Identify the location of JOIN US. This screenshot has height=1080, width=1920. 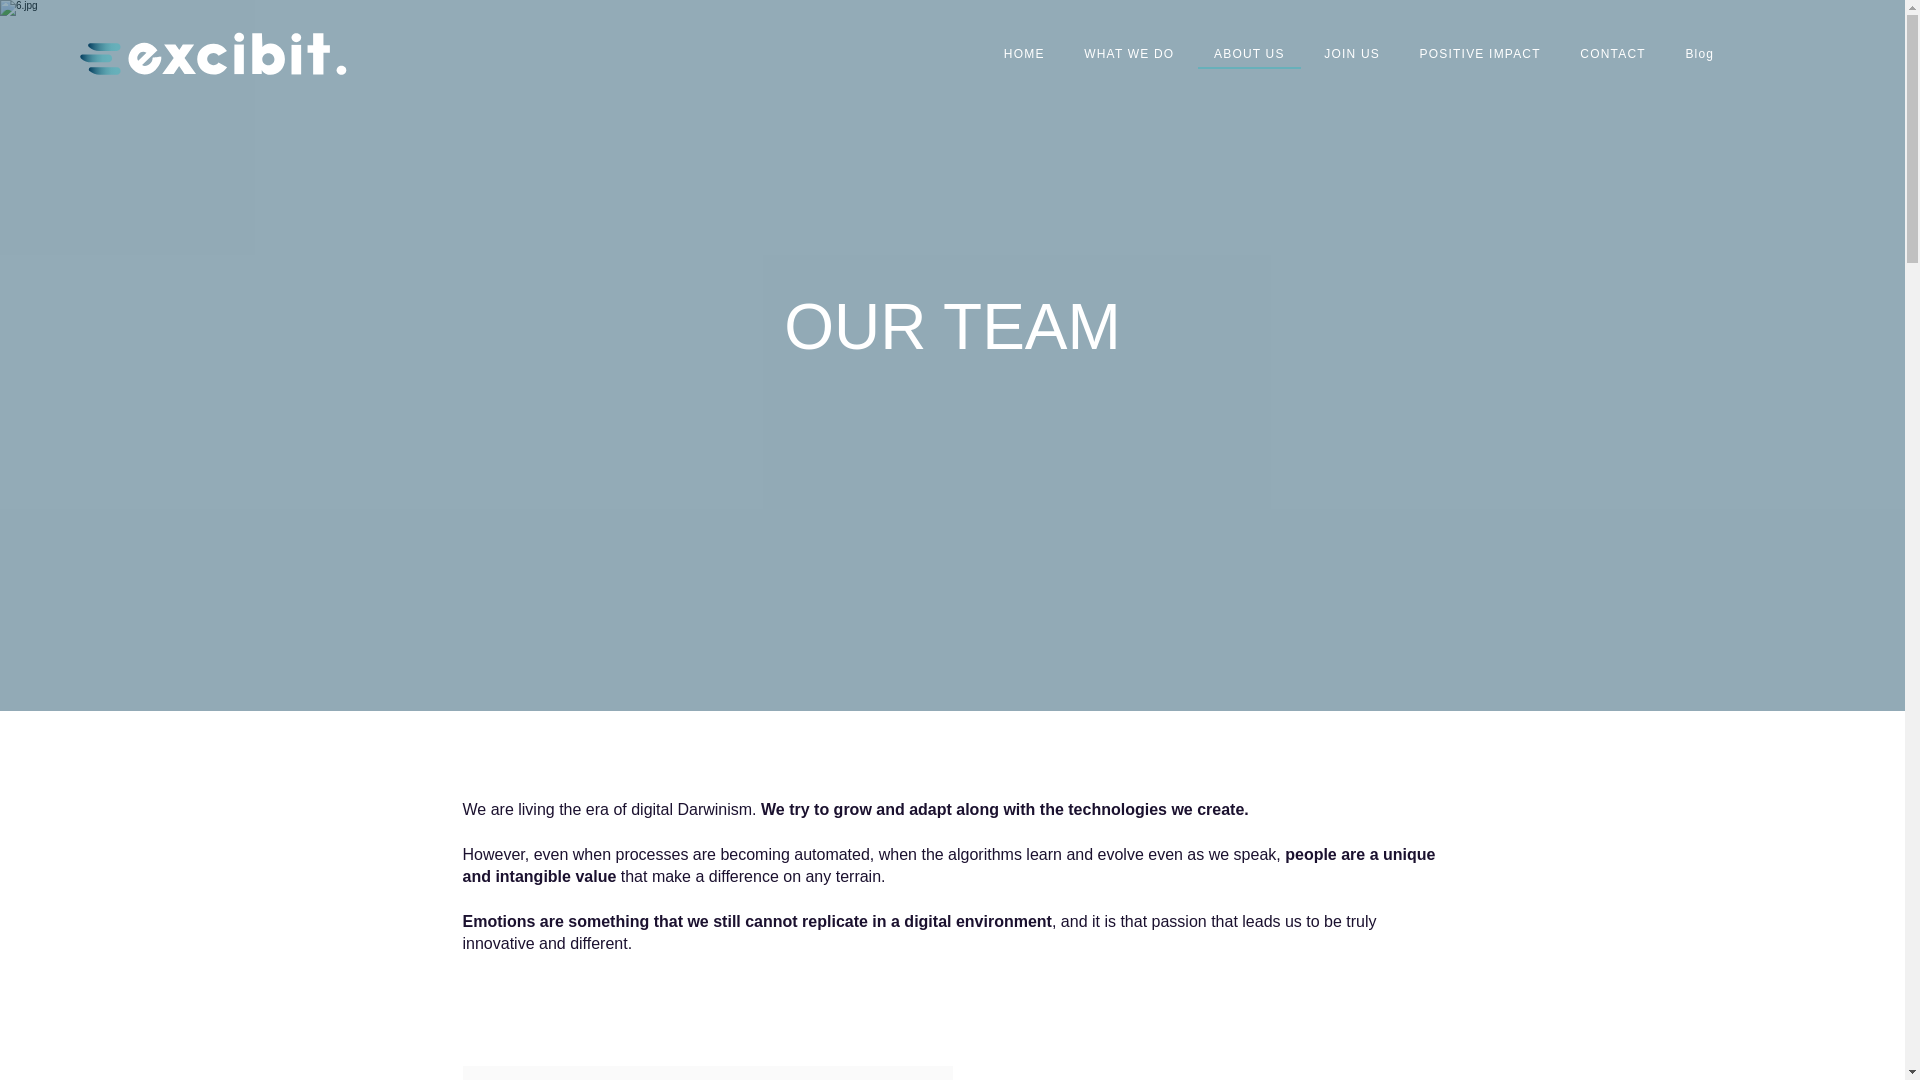
(1351, 55).